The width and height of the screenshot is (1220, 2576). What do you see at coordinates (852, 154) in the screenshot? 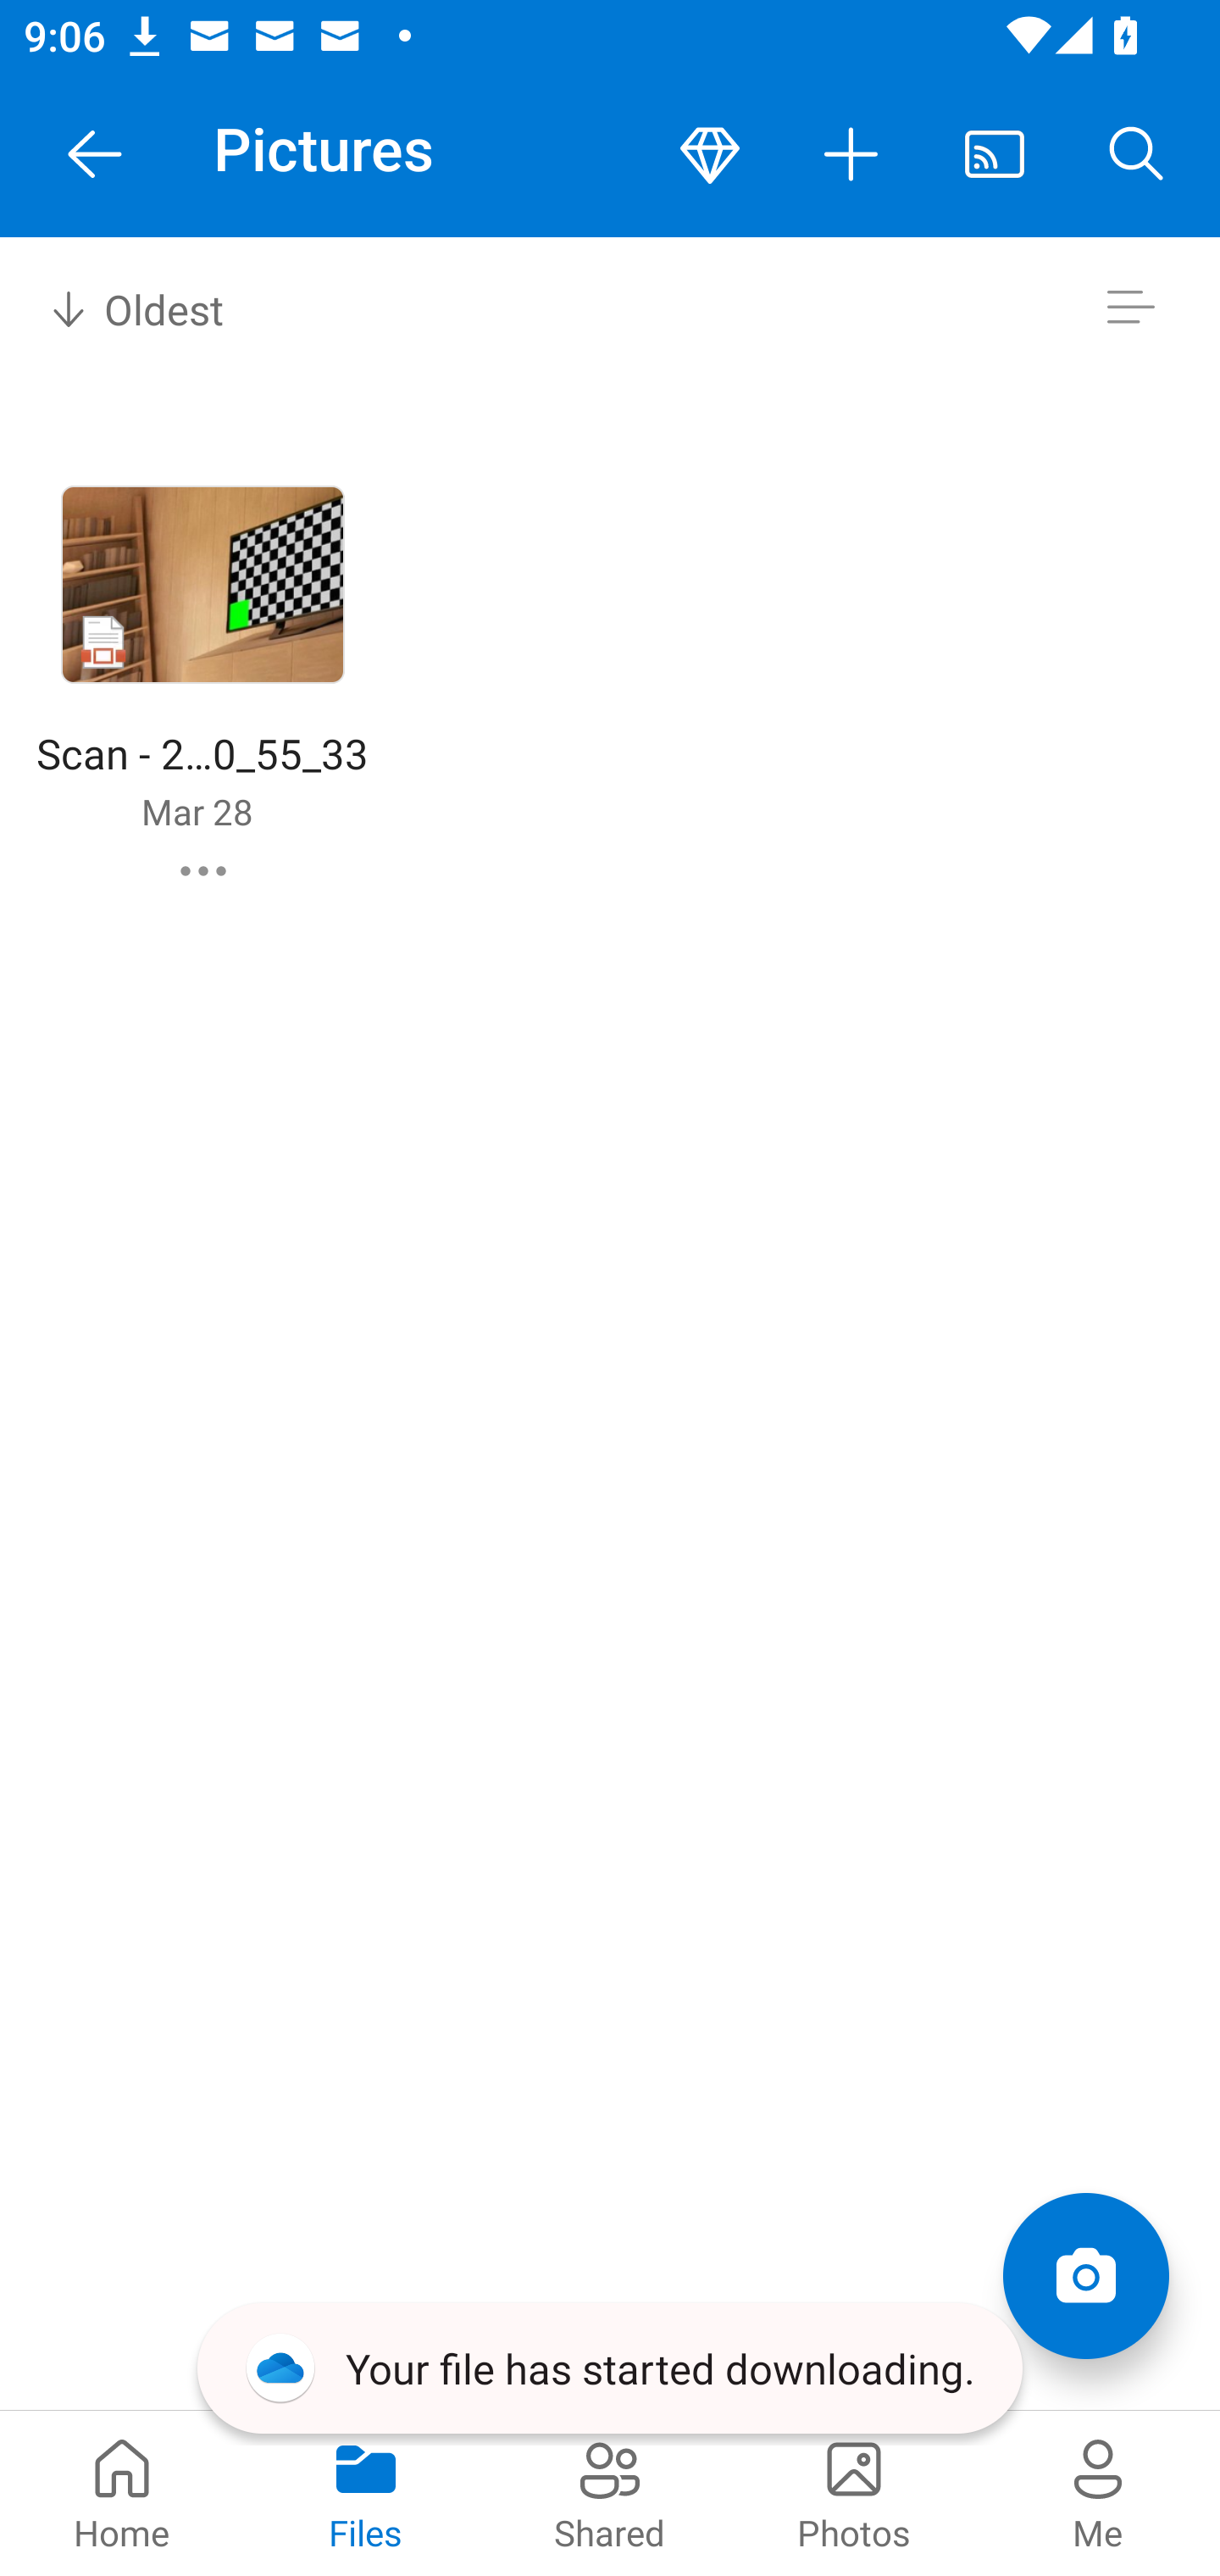
I see `More actions button` at bounding box center [852, 154].